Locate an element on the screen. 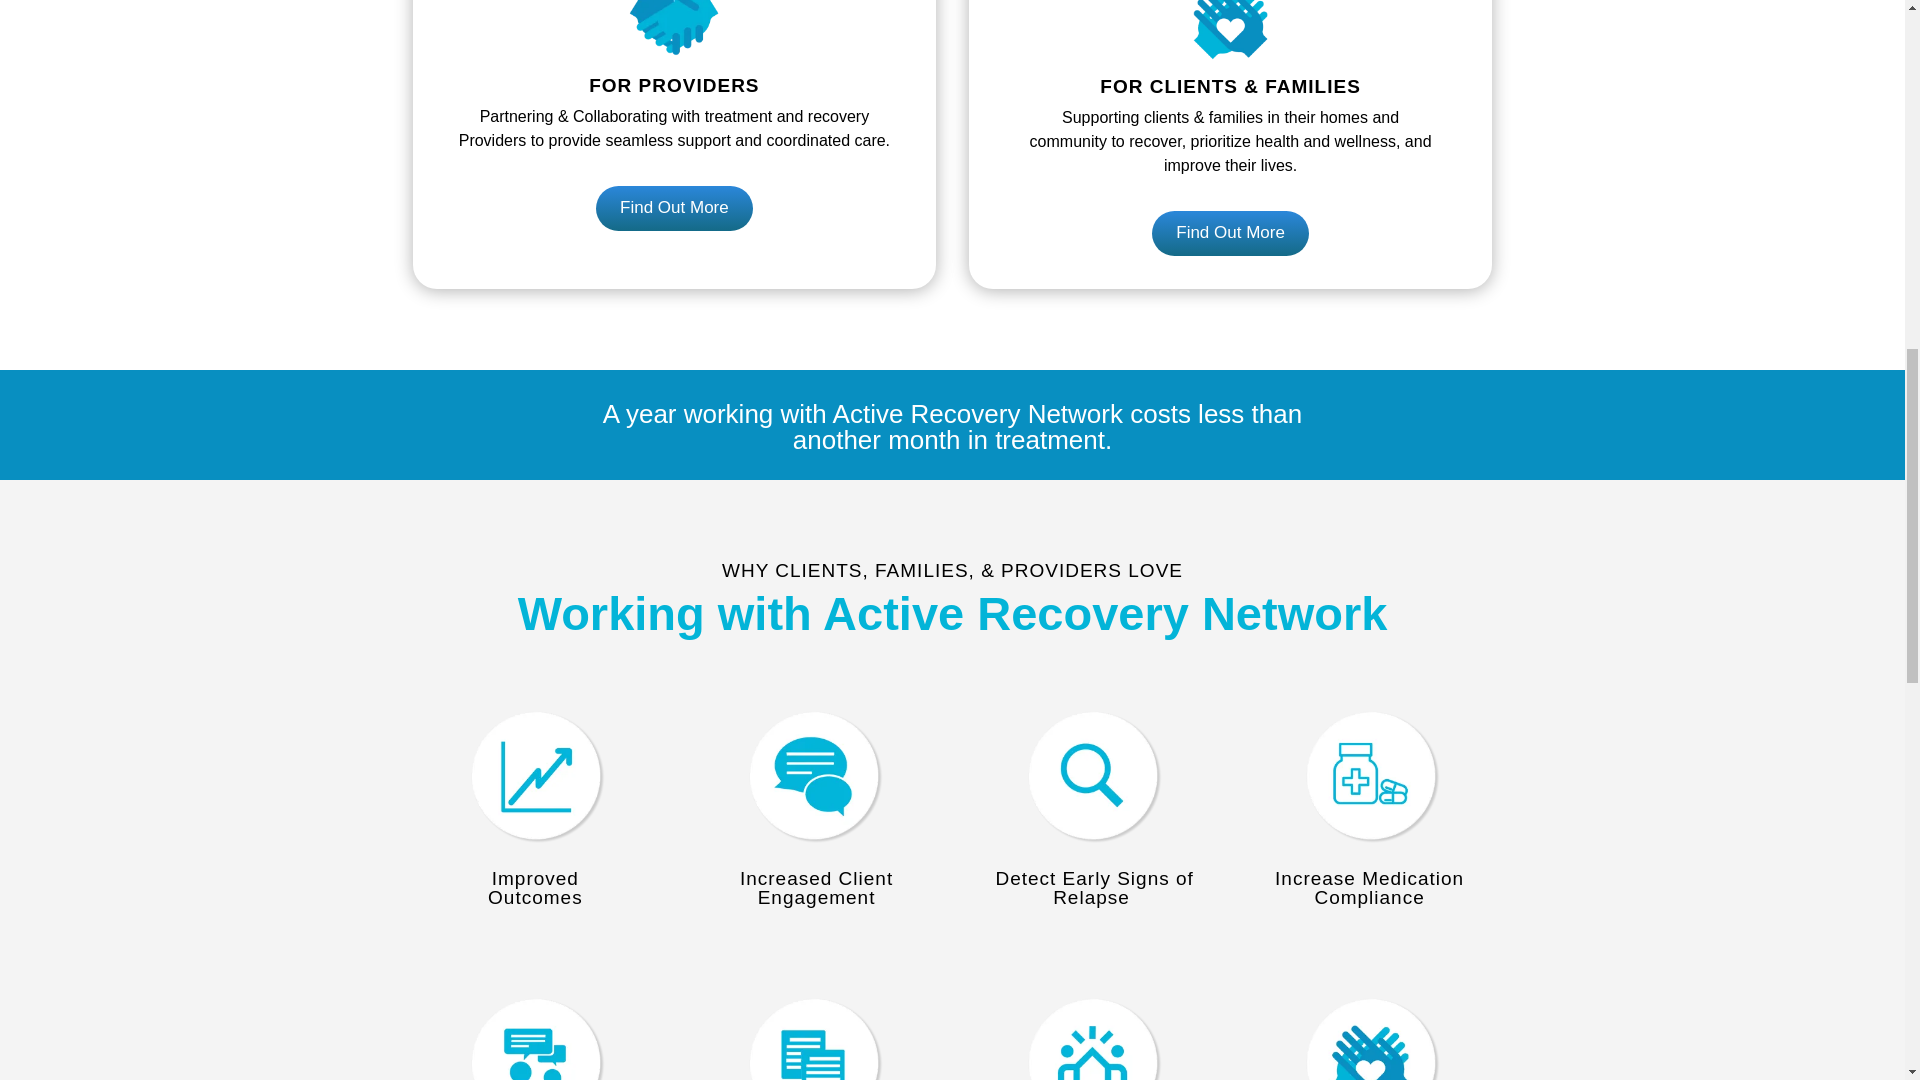 The image size is (1920, 1080). chat is located at coordinates (812, 776).